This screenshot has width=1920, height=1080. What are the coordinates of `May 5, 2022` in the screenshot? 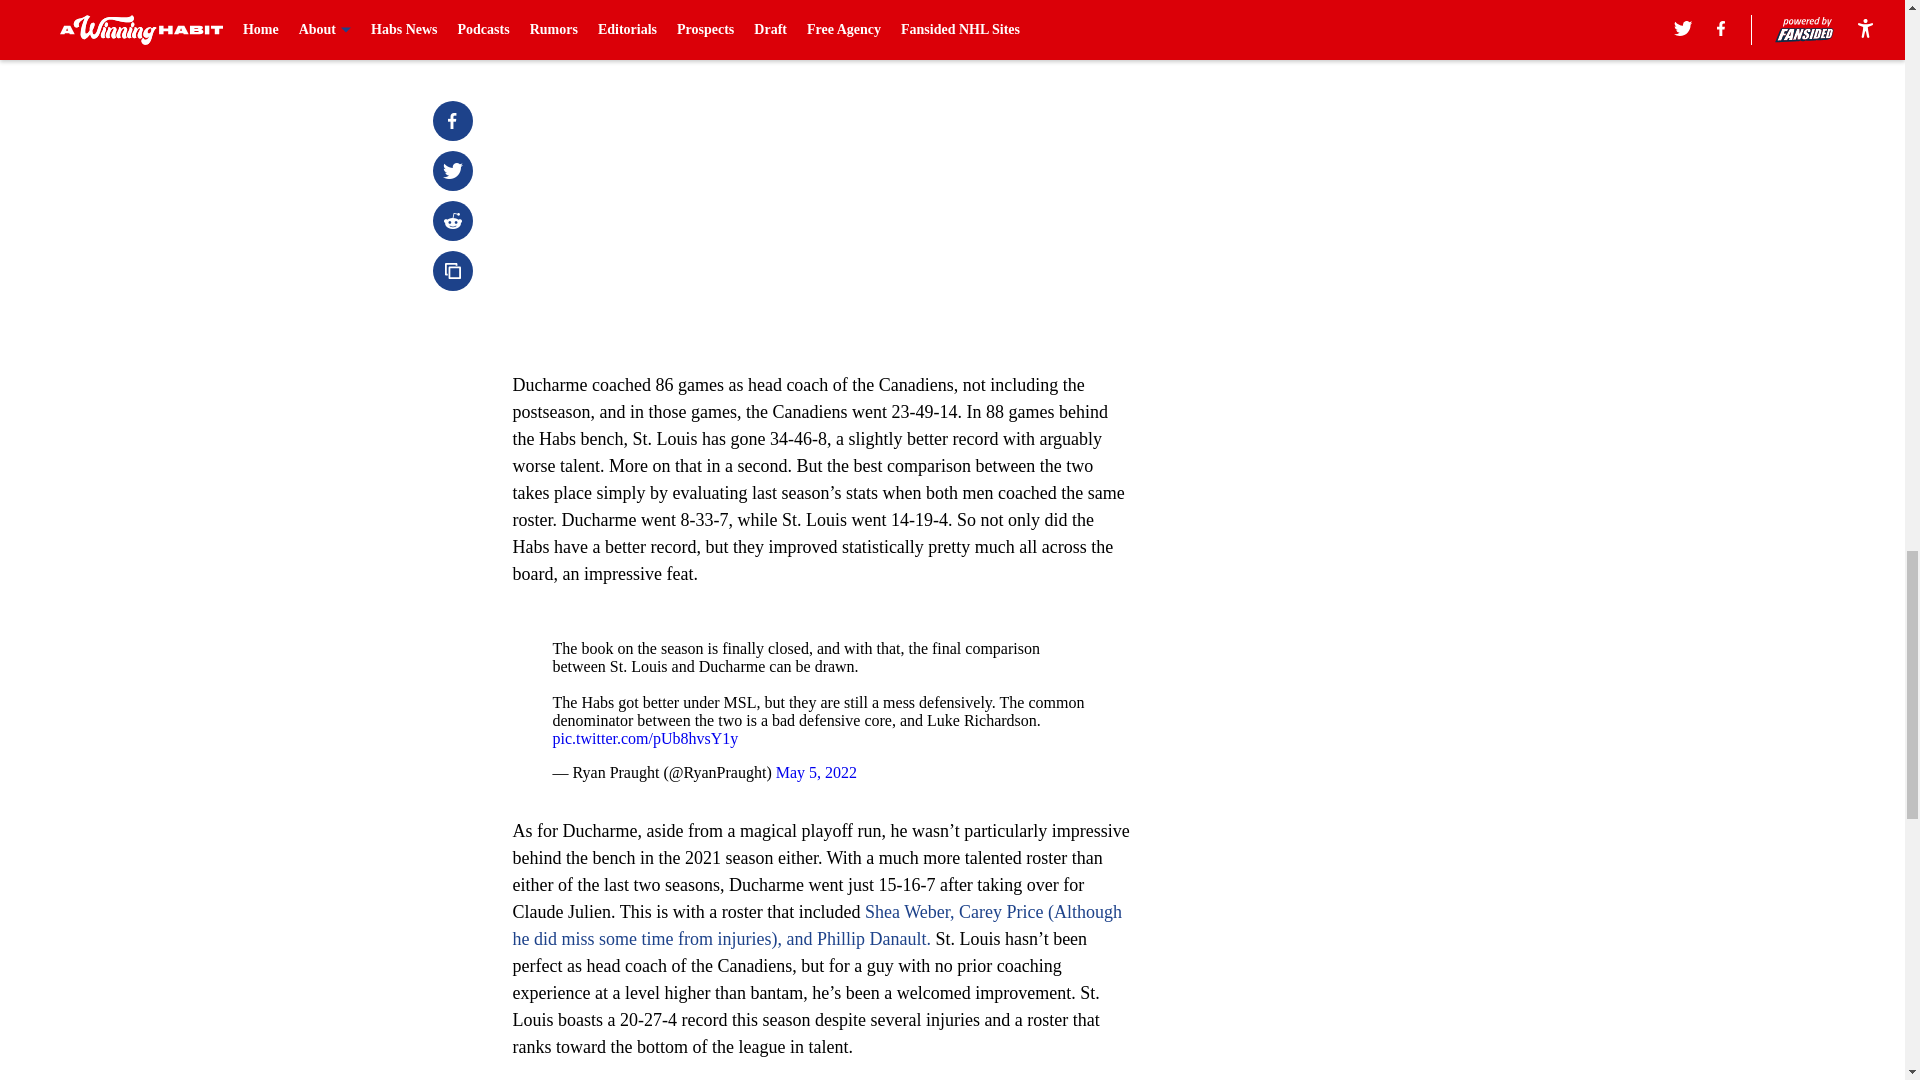 It's located at (816, 772).